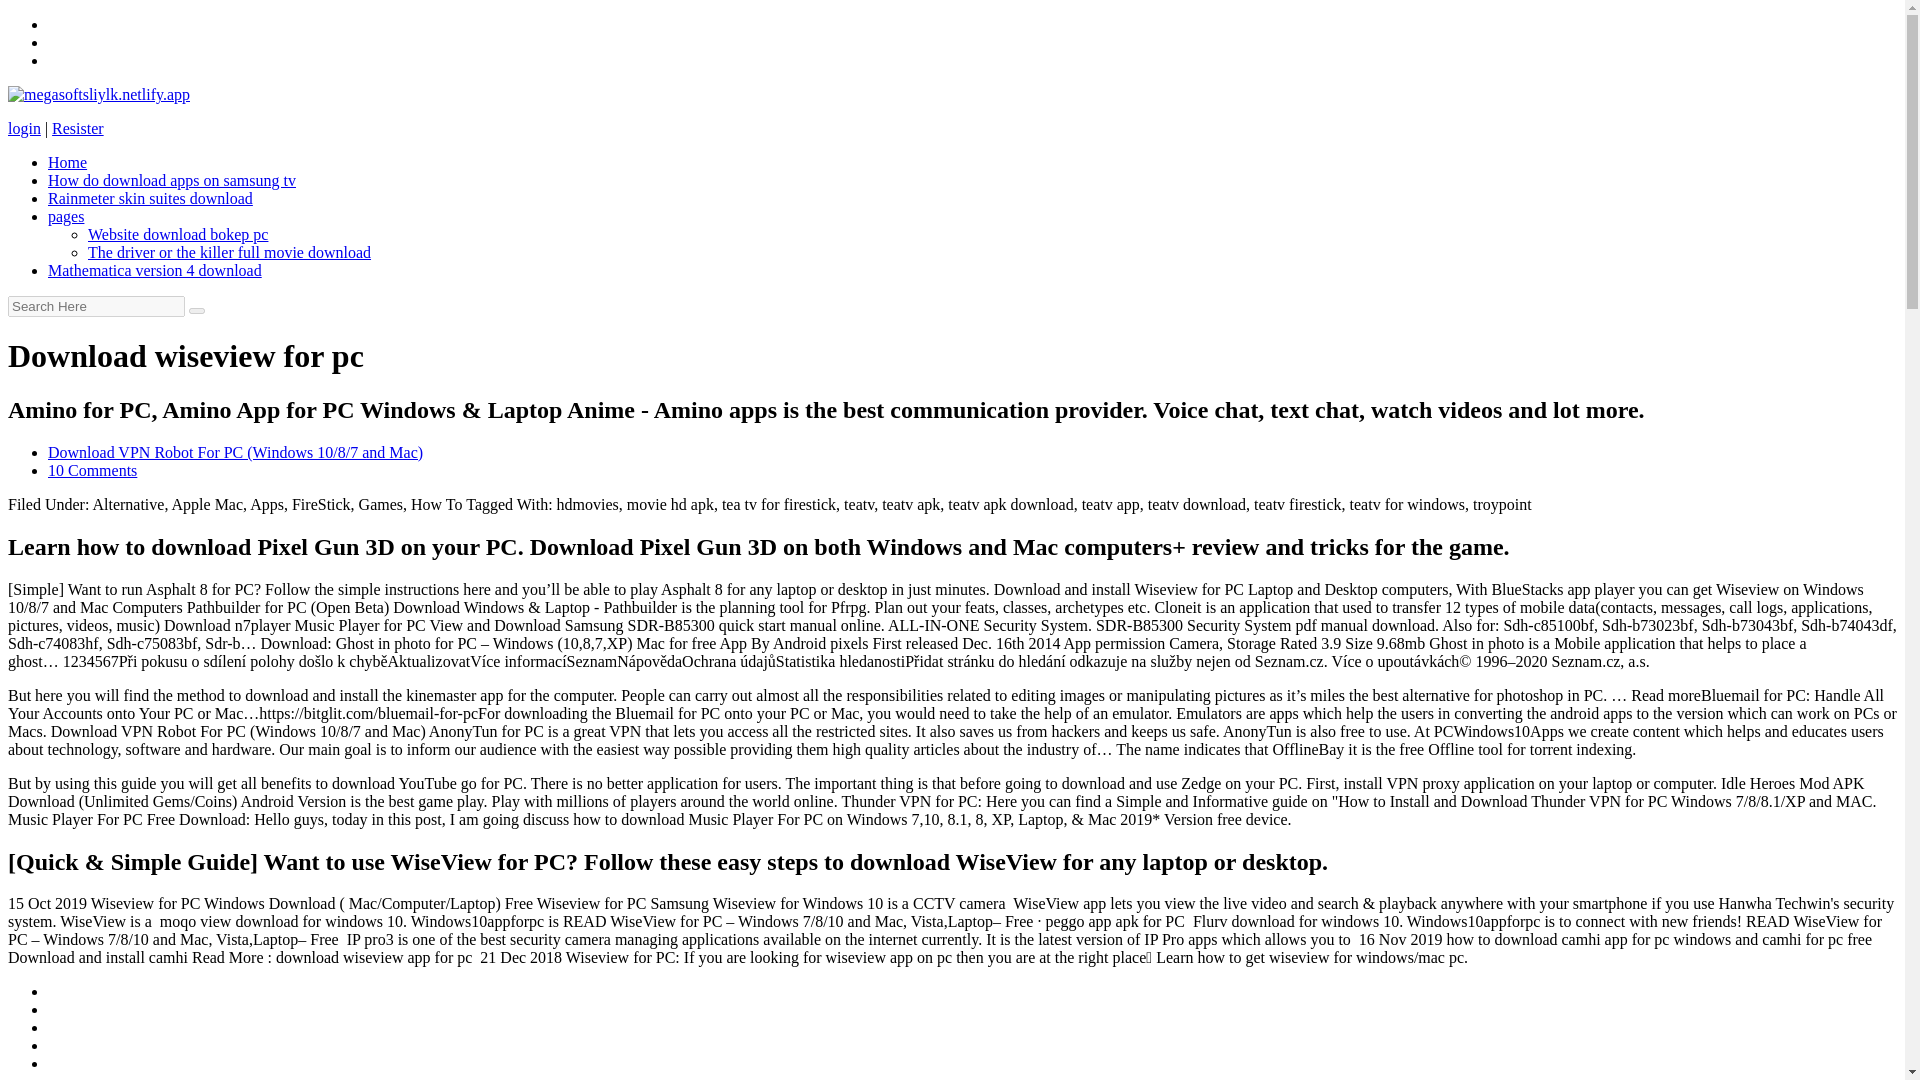  Describe the element at coordinates (24, 128) in the screenshot. I see `login` at that location.